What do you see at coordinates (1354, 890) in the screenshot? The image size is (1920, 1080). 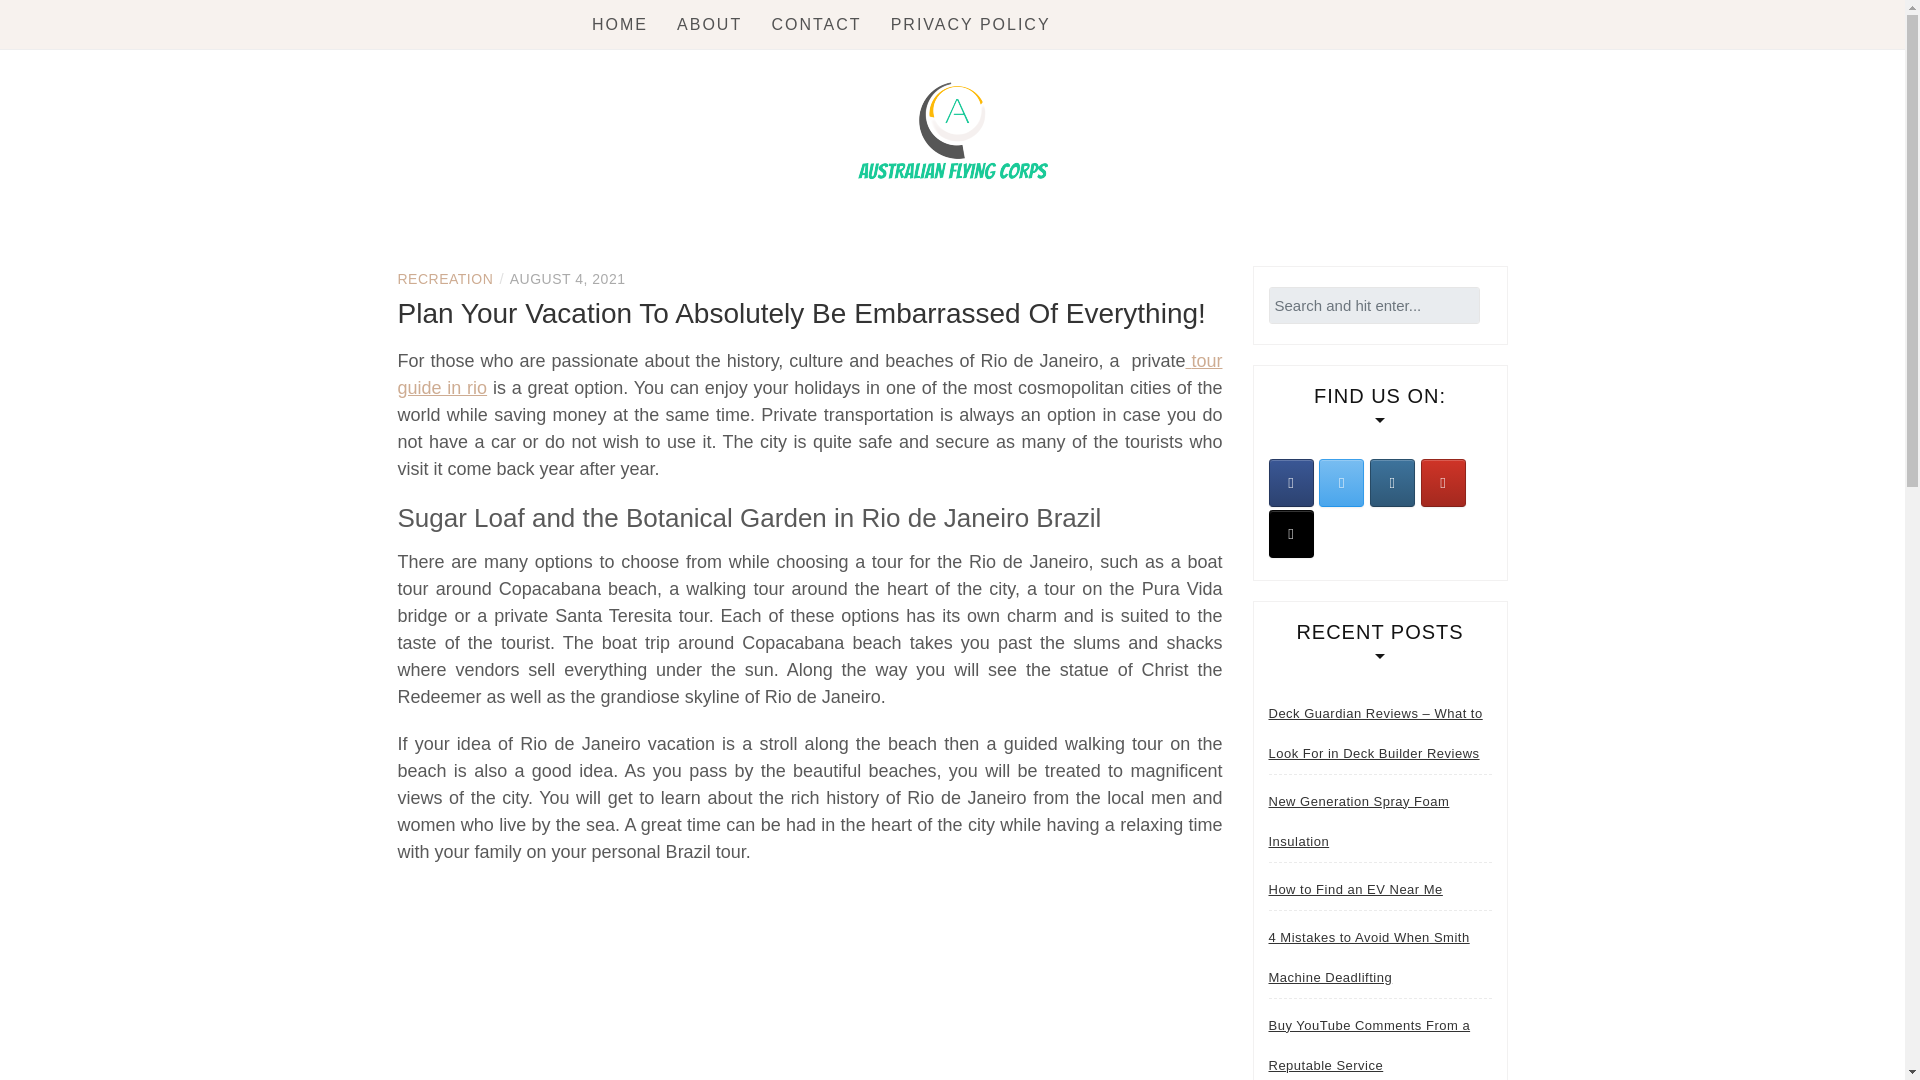 I see `How to Find an EV Near Me` at bounding box center [1354, 890].